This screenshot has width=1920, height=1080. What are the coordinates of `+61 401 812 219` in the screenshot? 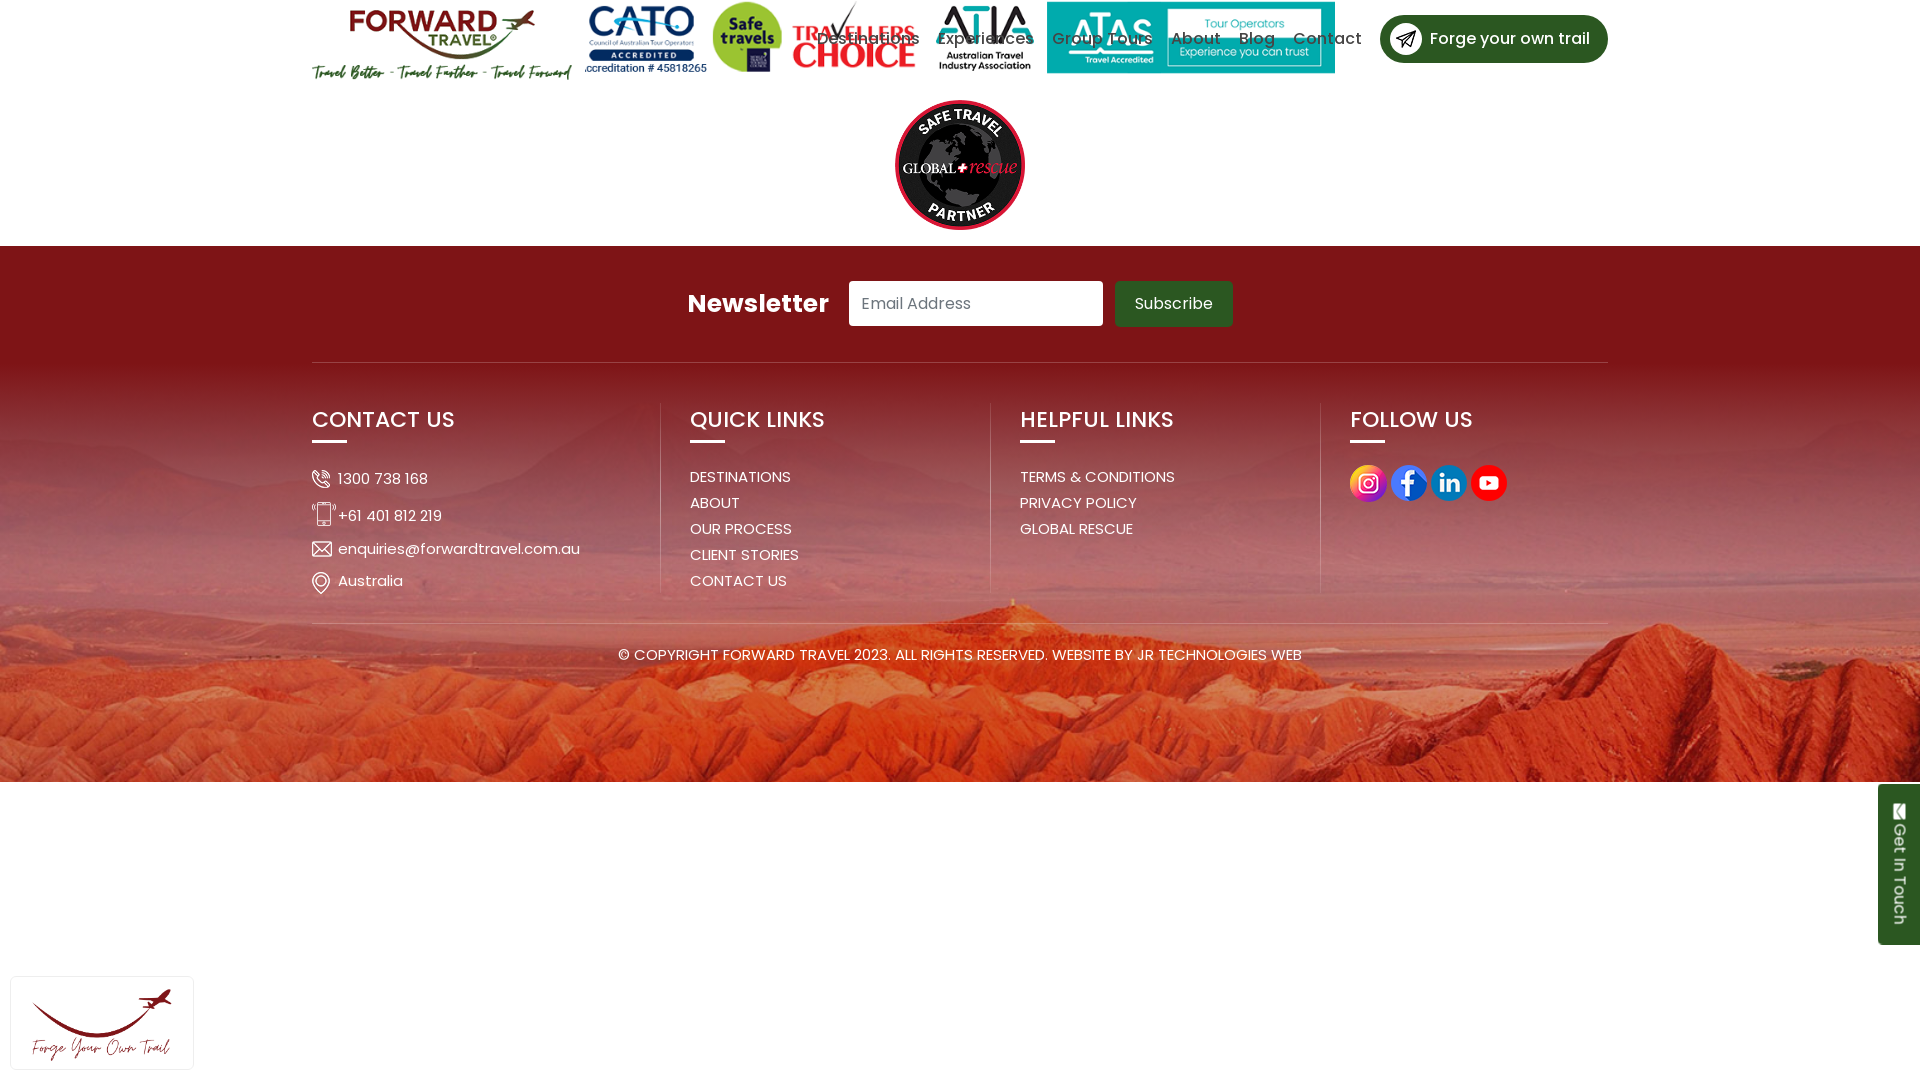 It's located at (390, 514).